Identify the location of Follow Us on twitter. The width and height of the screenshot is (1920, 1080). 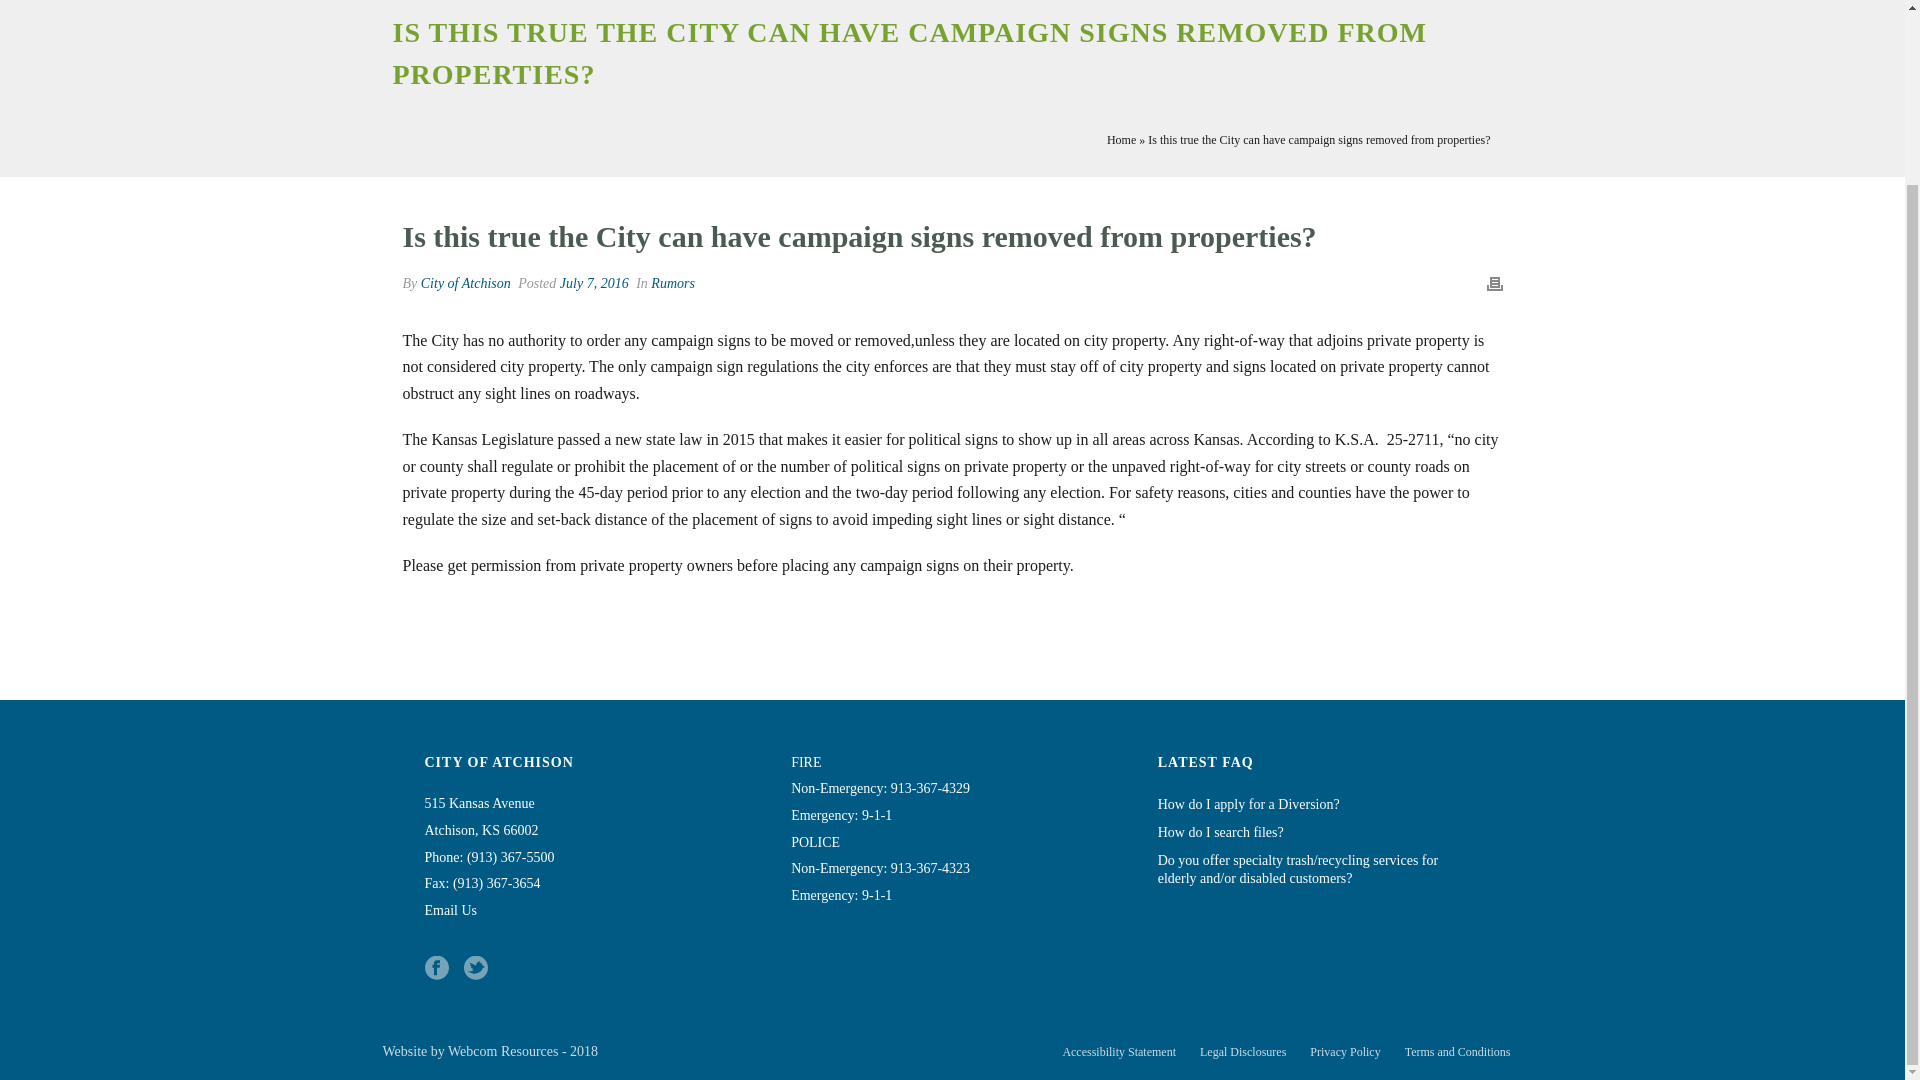
(476, 968).